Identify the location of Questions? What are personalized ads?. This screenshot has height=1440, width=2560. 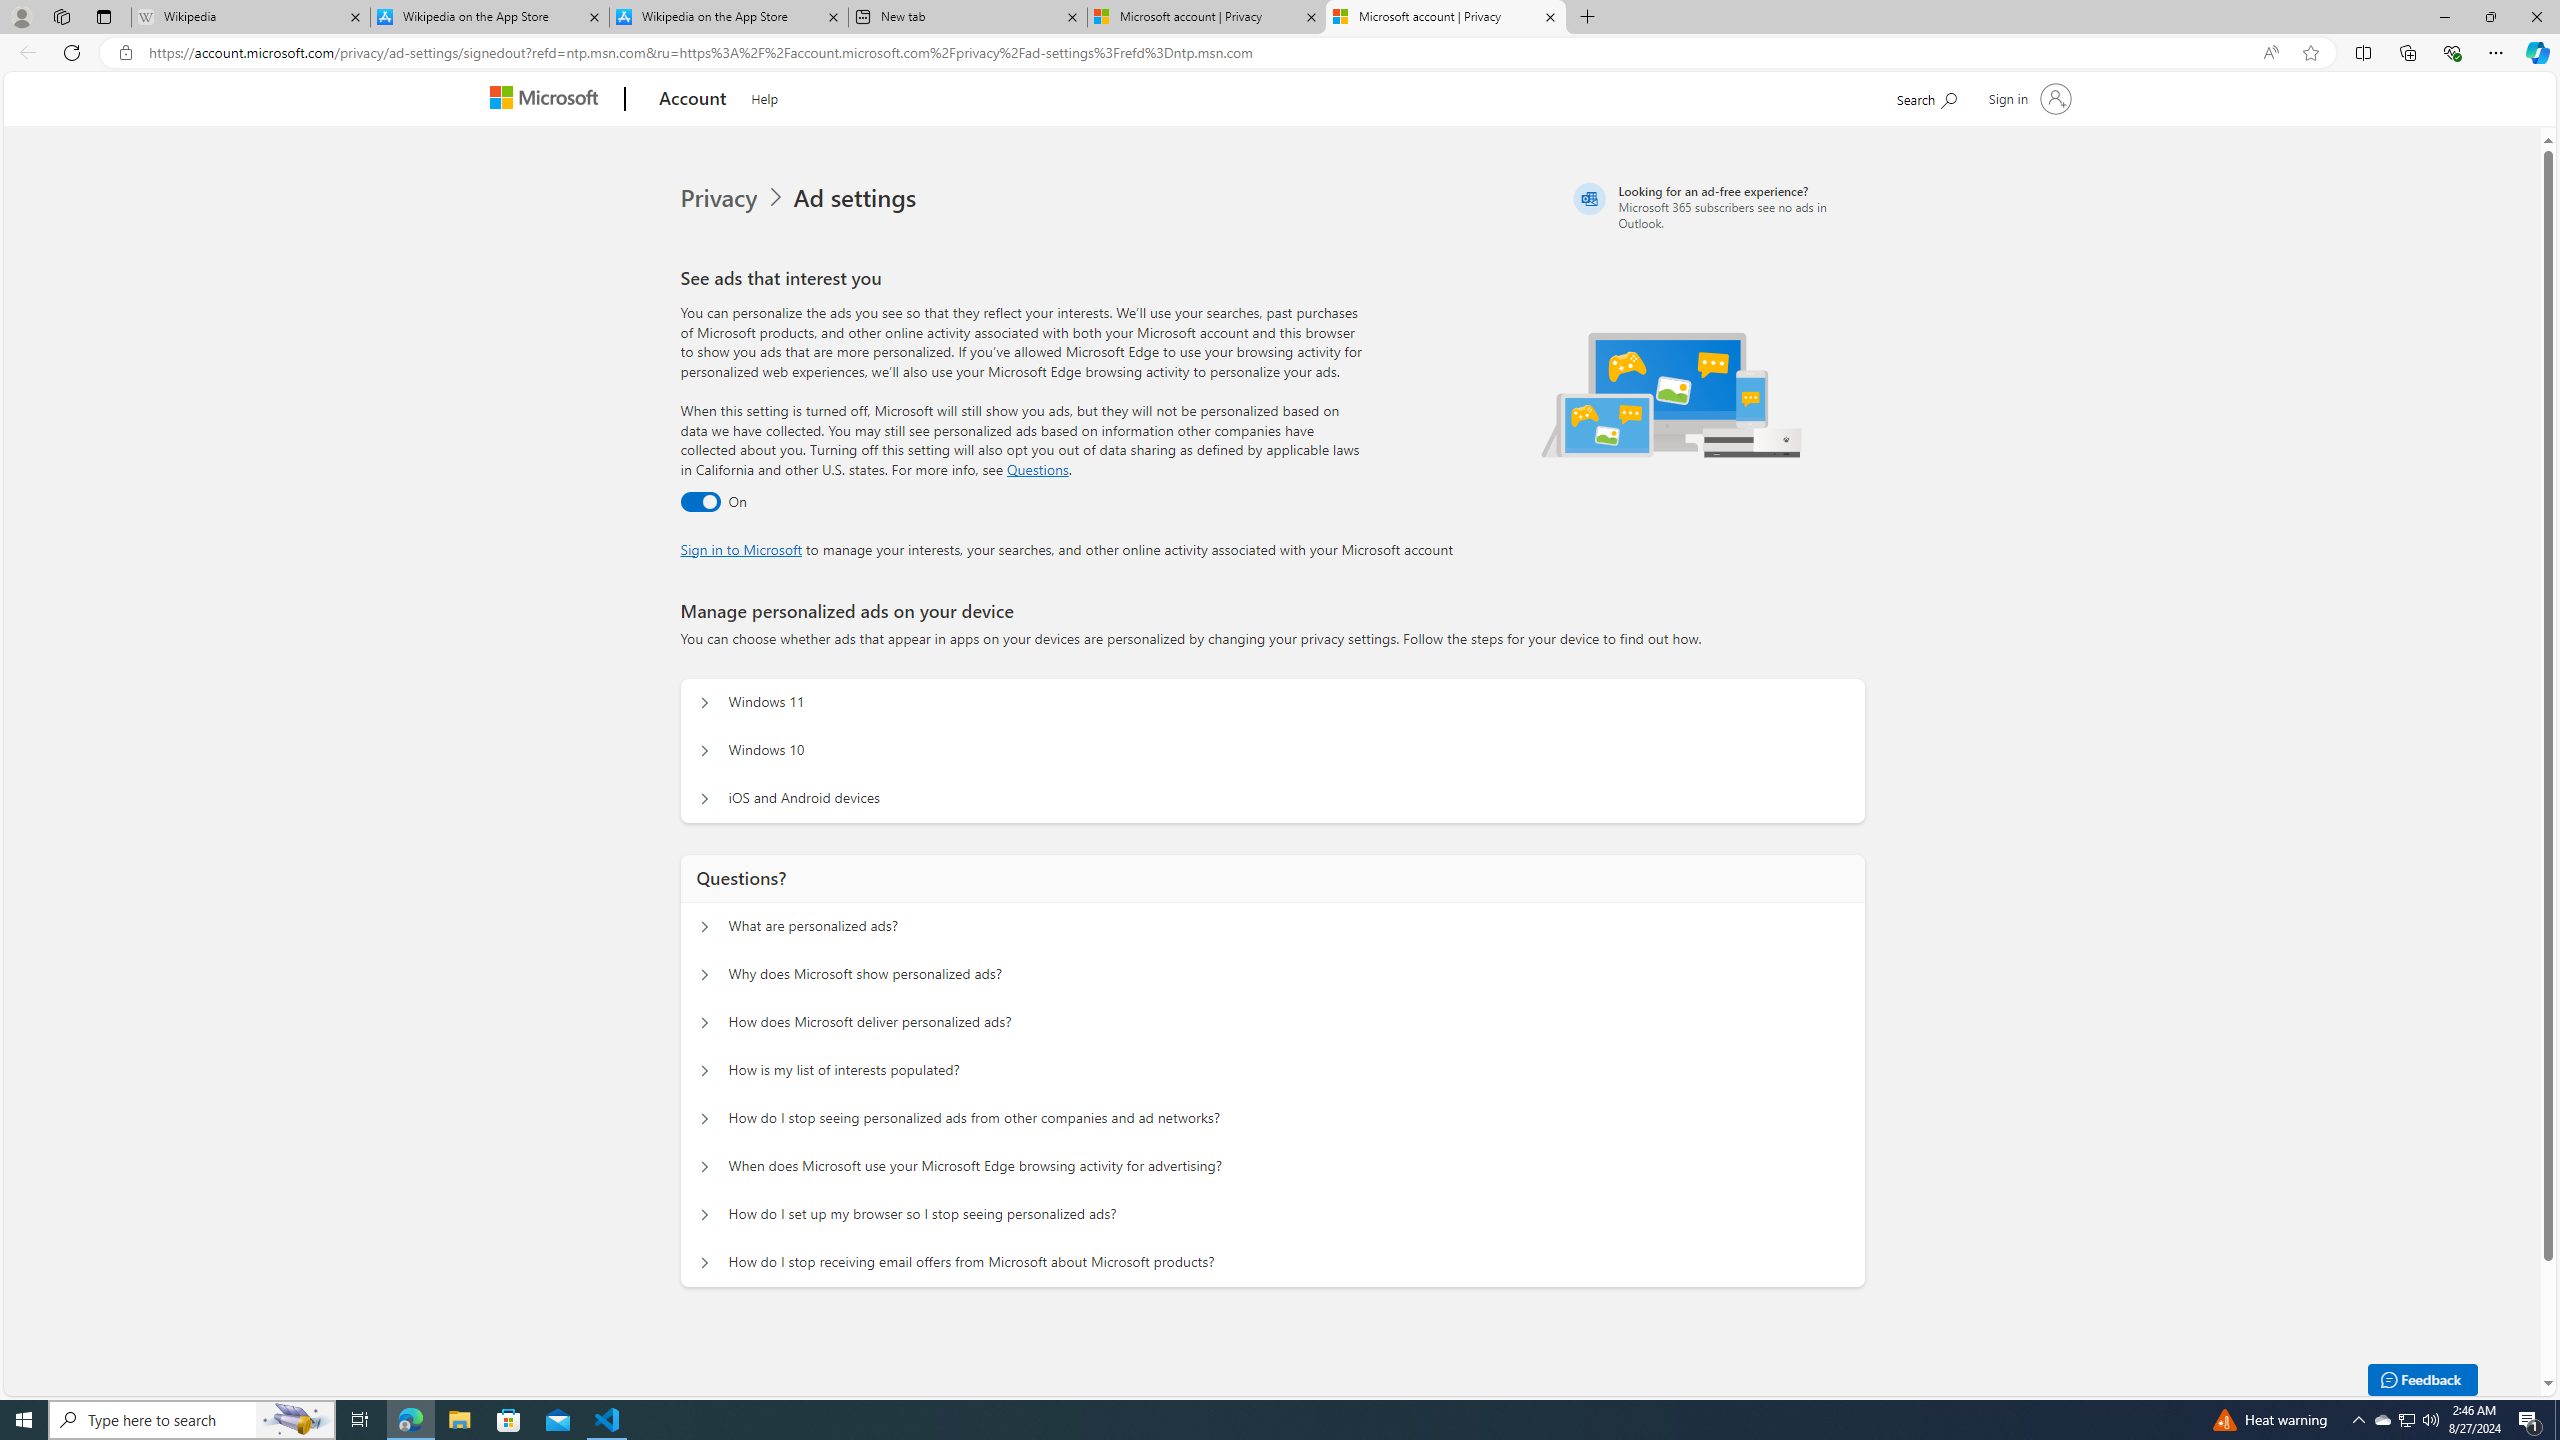
(705, 926).